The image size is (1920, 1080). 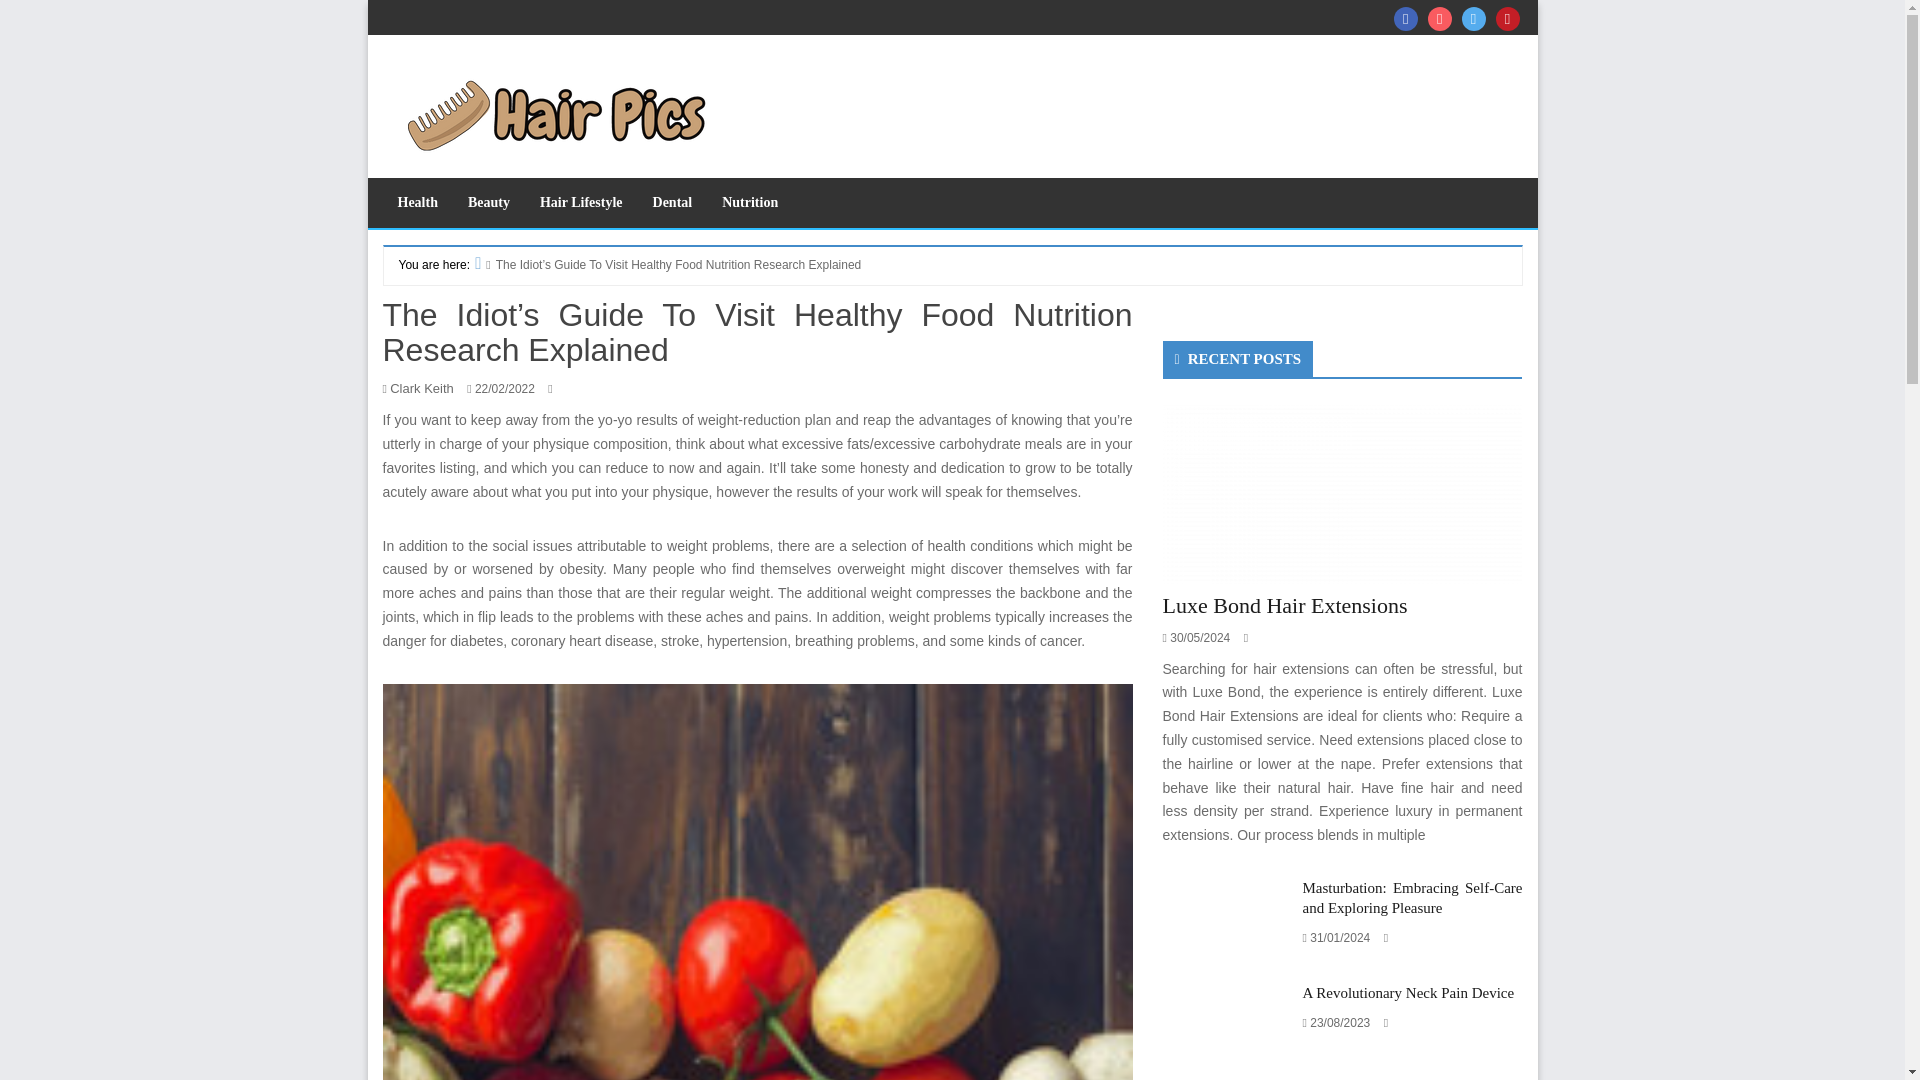 What do you see at coordinates (1342, 492) in the screenshot?
I see `Luxe Bond Hair Extensions` at bounding box center [1342, 492].